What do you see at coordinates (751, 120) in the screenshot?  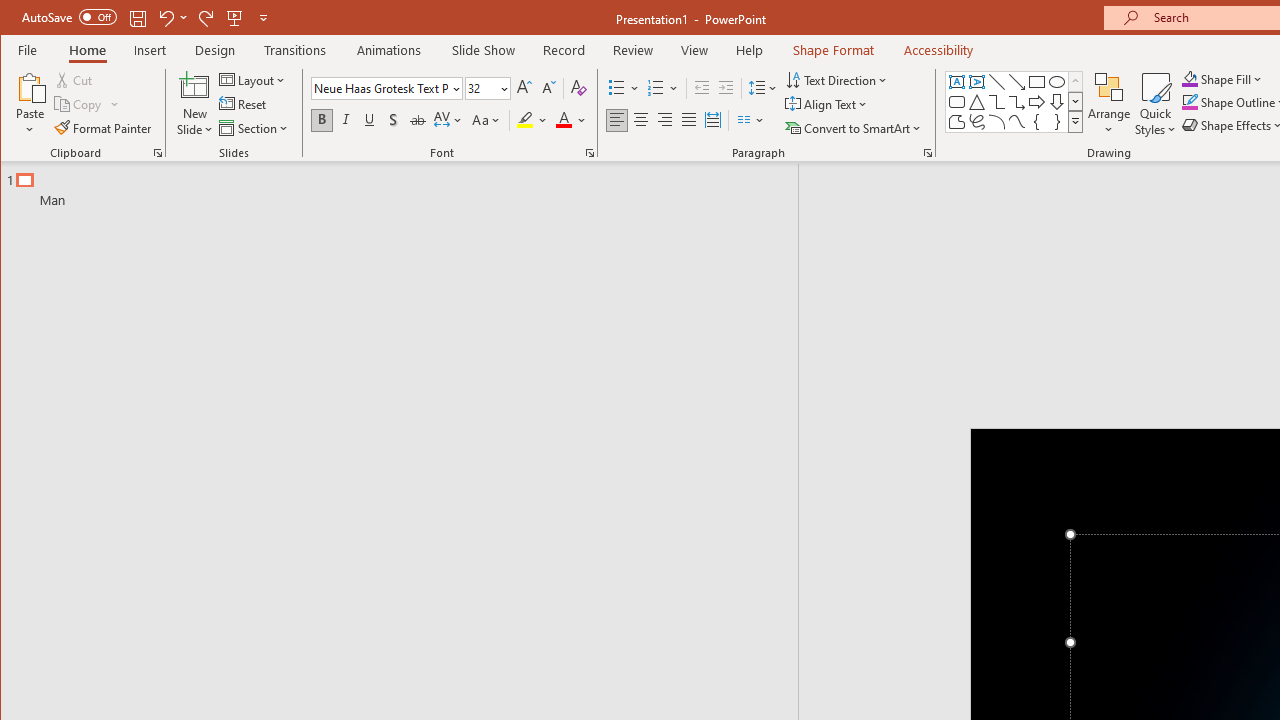 I see `Columns` at bounding box center [751, 120].